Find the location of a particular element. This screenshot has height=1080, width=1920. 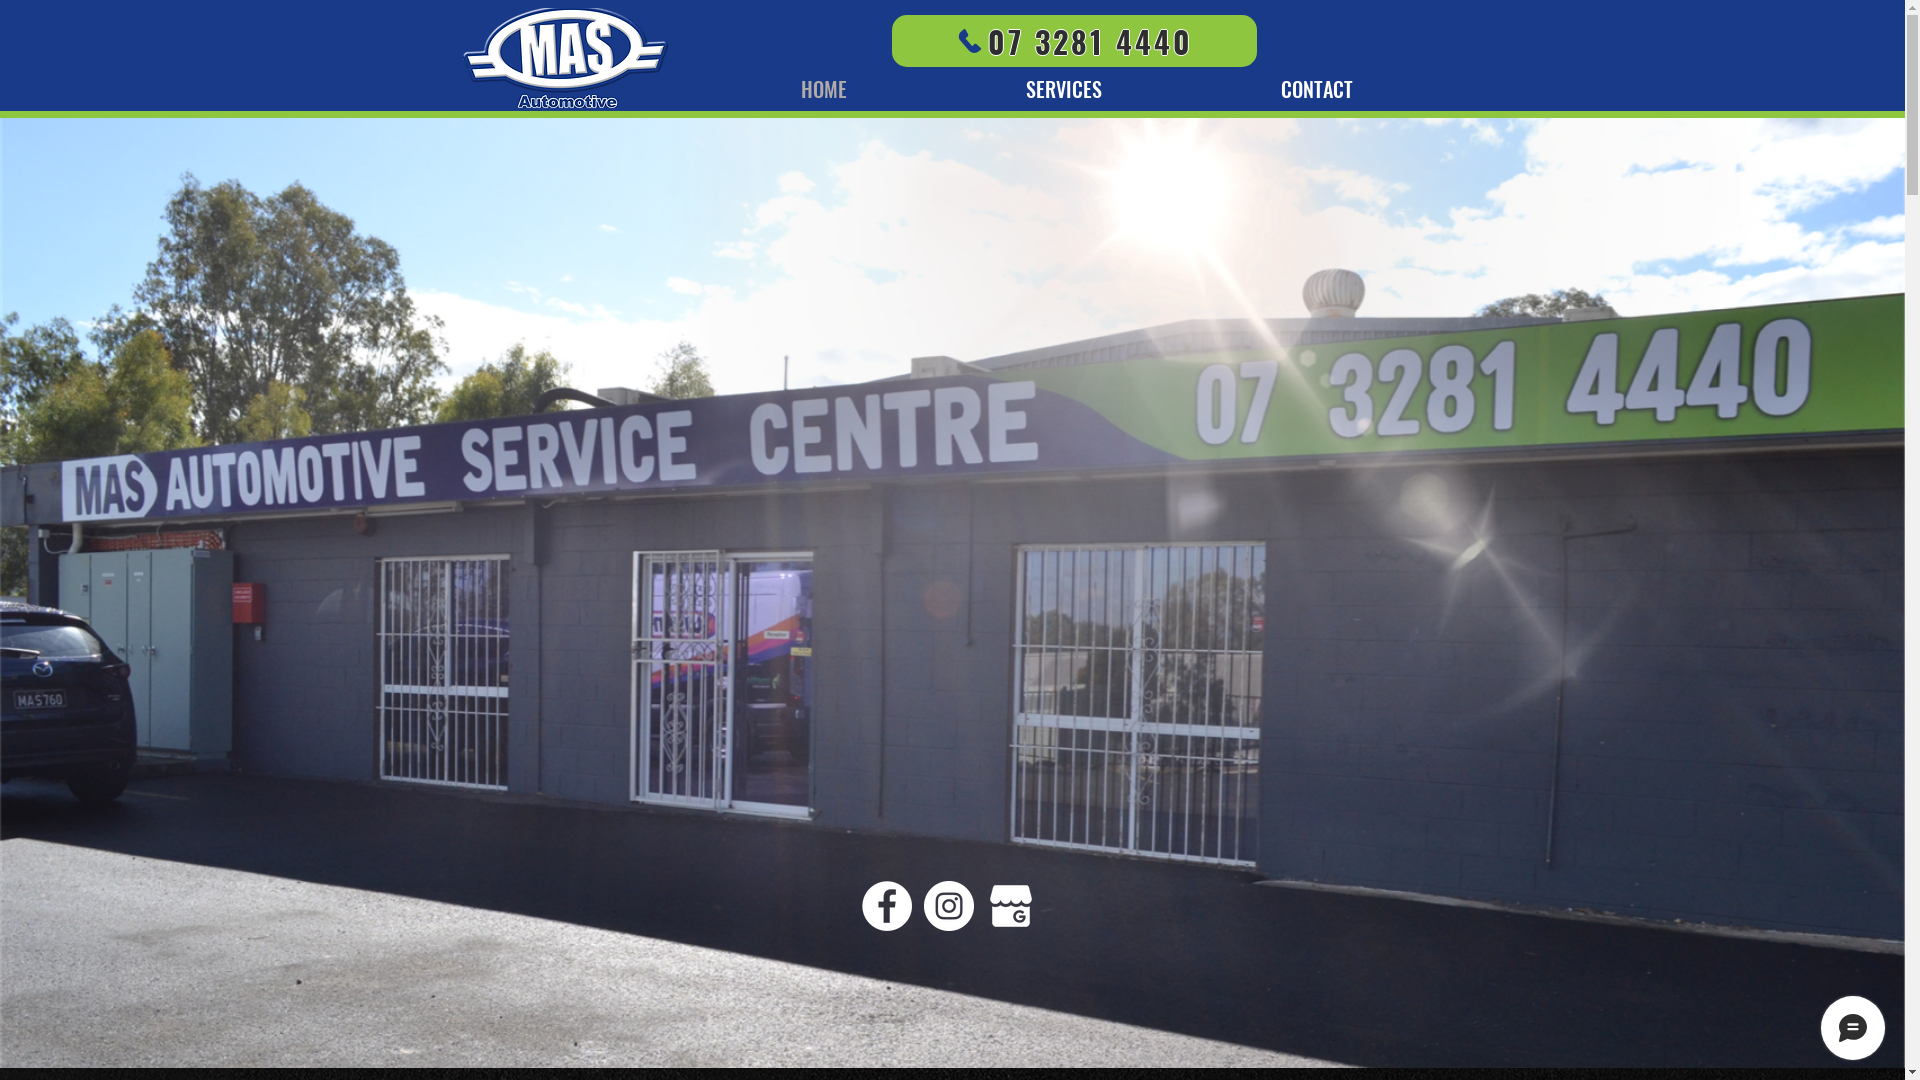

07 3281 4440 is located at coordinates (1074, 41).